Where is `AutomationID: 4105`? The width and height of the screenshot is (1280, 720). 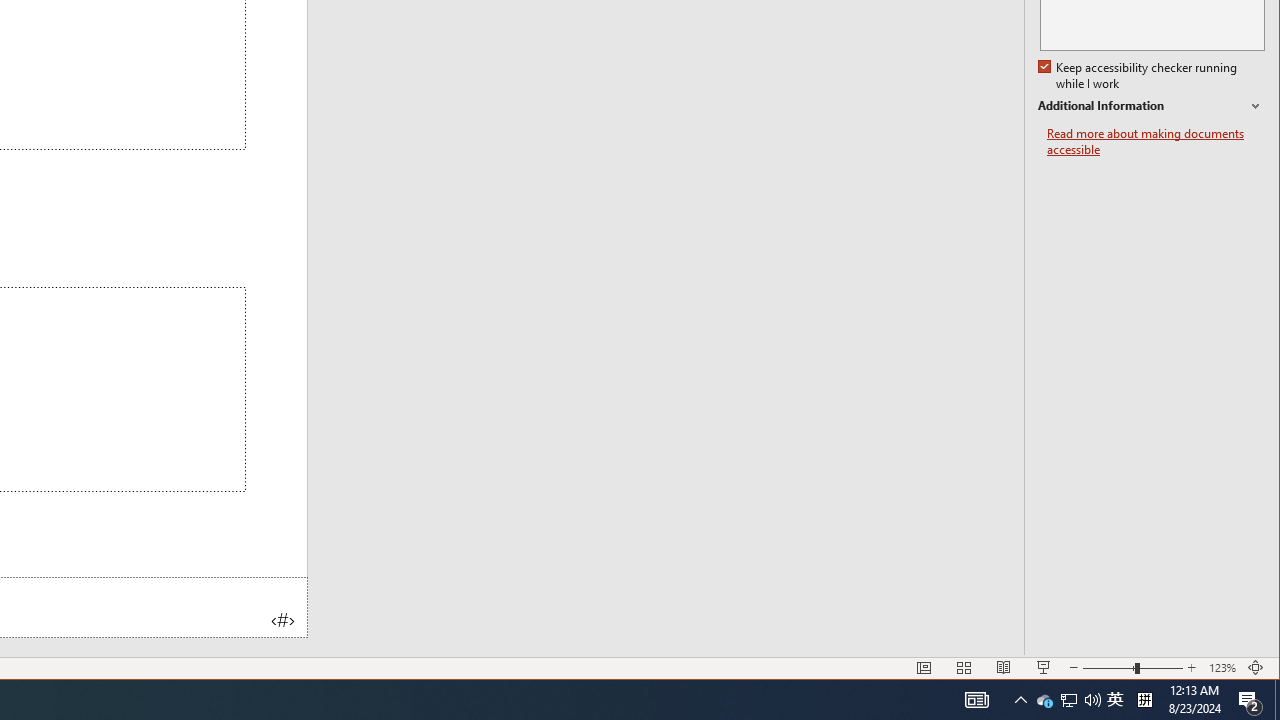 AutomationID: 4105 is located at coordinates (976, 700).